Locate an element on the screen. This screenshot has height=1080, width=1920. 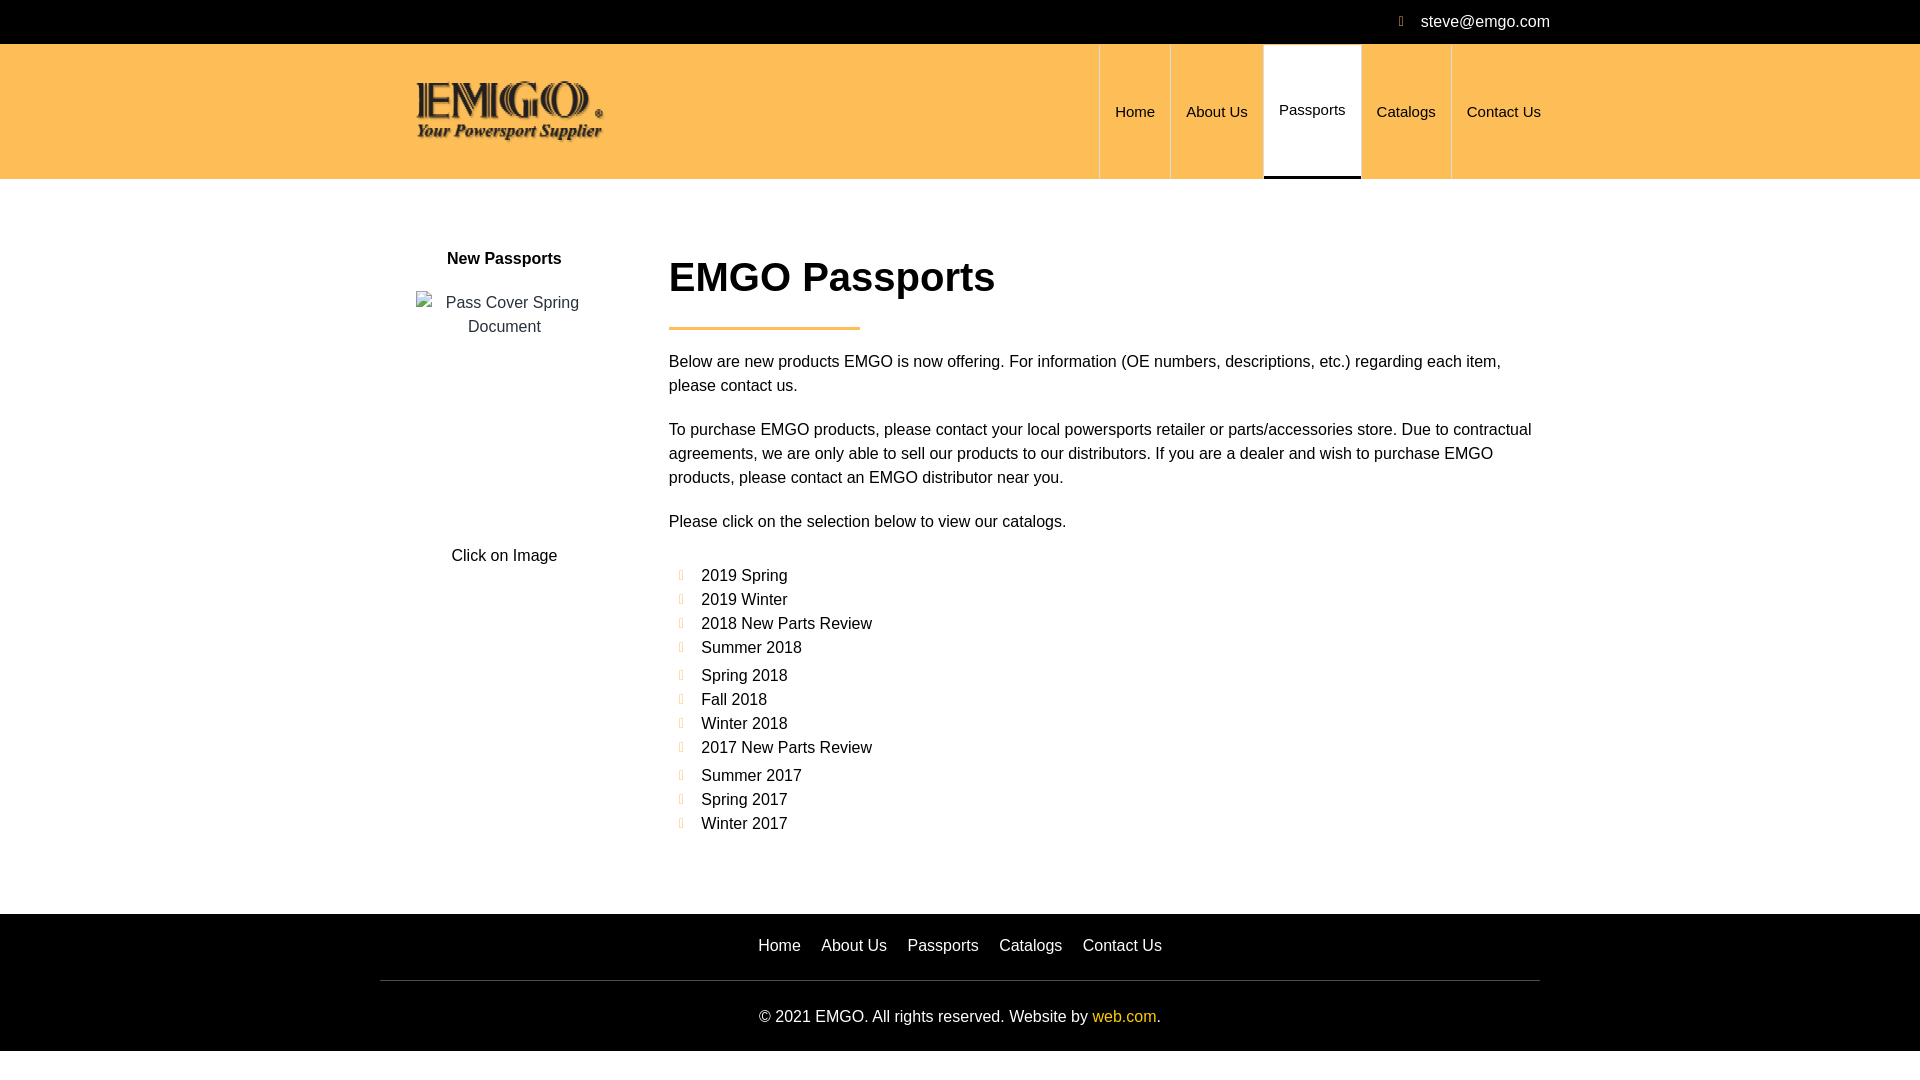
Passports is located at coordinates (944, 946).